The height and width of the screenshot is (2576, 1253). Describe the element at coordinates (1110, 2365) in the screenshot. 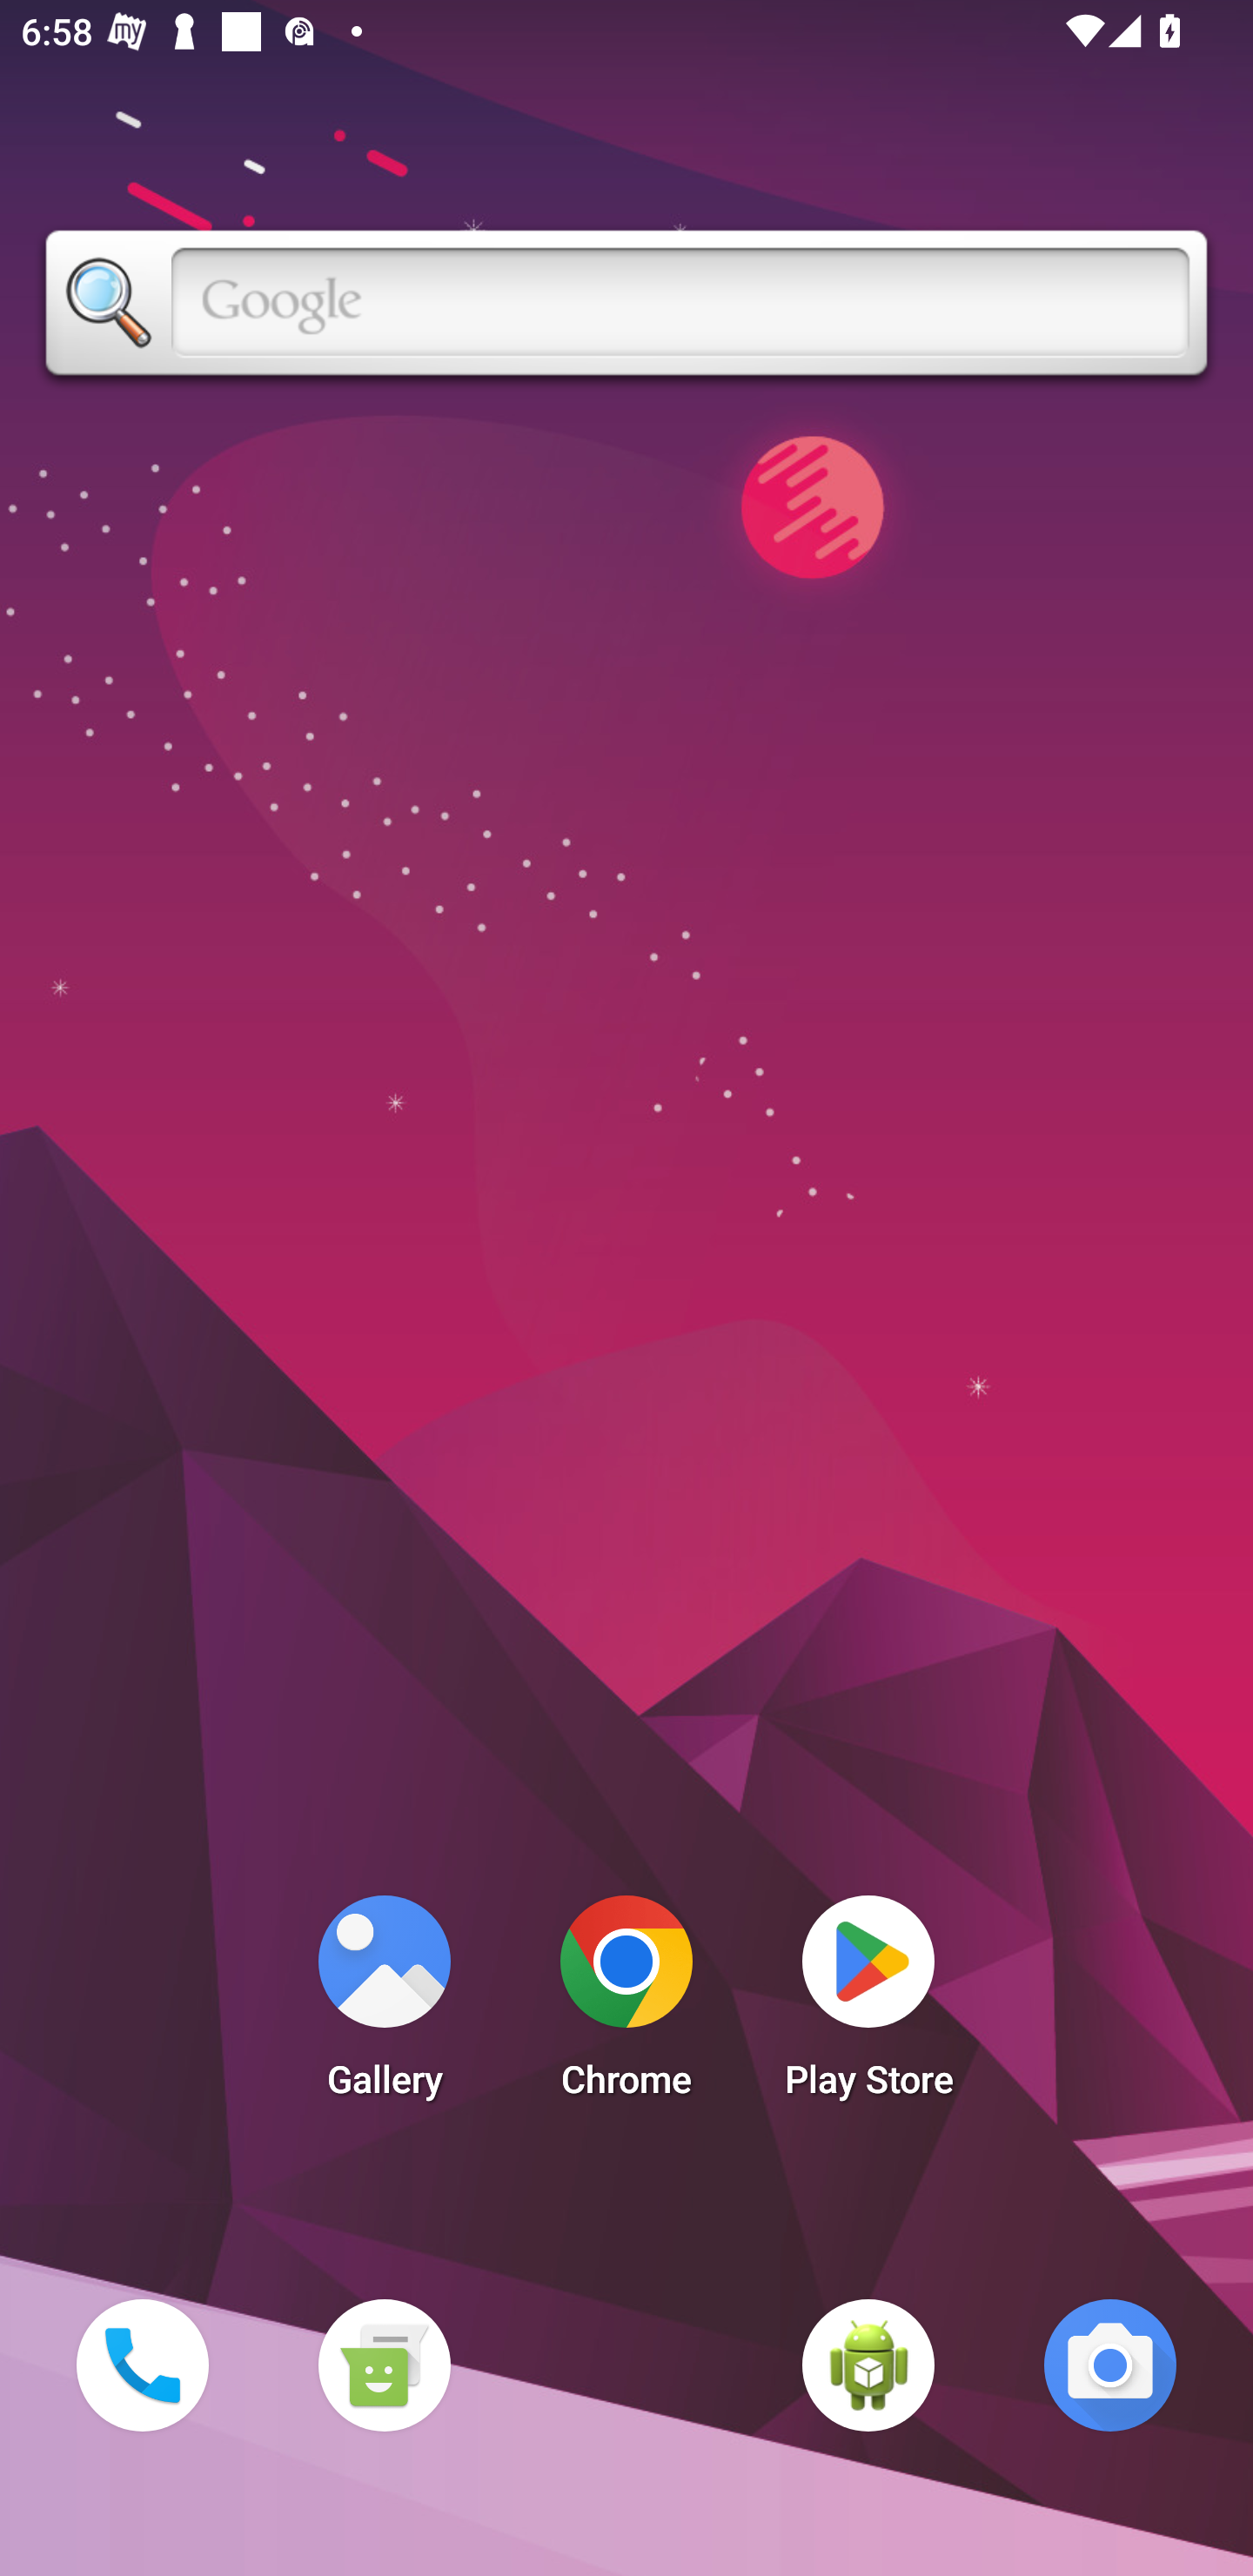

I see `Camera` at that location.